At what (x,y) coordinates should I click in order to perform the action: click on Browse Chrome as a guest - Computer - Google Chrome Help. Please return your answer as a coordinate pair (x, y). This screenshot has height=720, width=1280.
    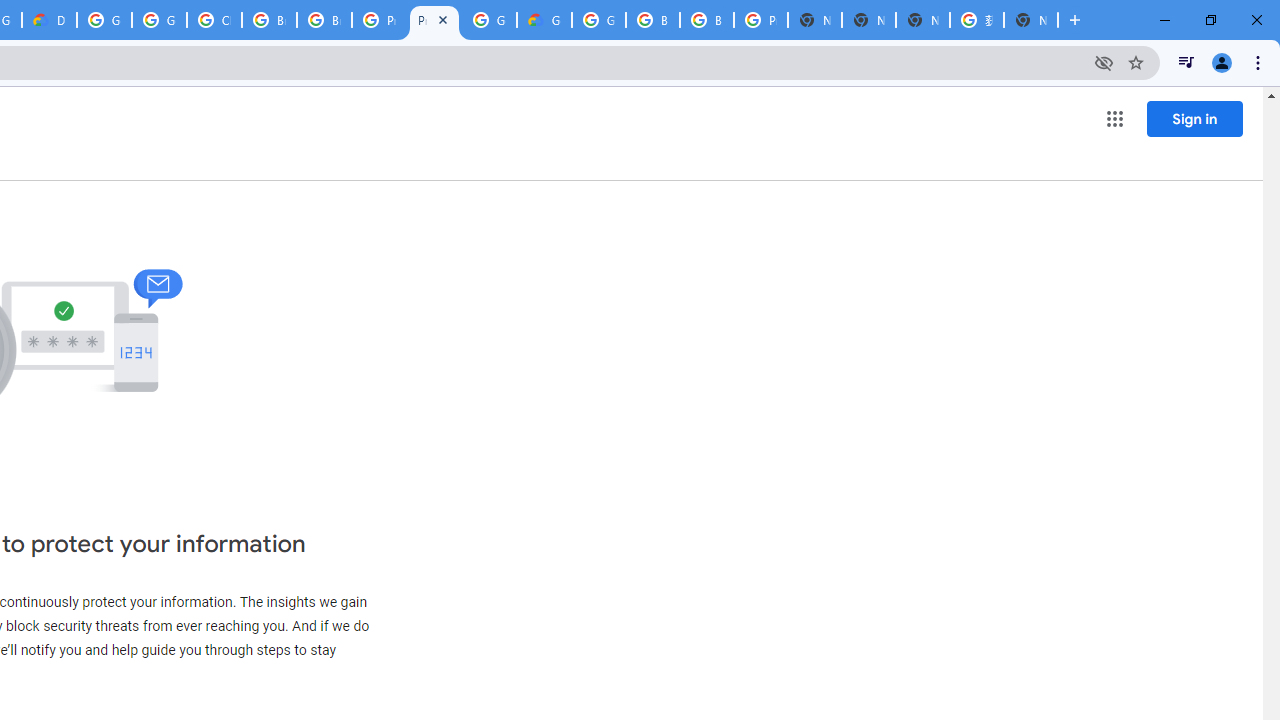
    Looking at the image, I should click on (652, 20).